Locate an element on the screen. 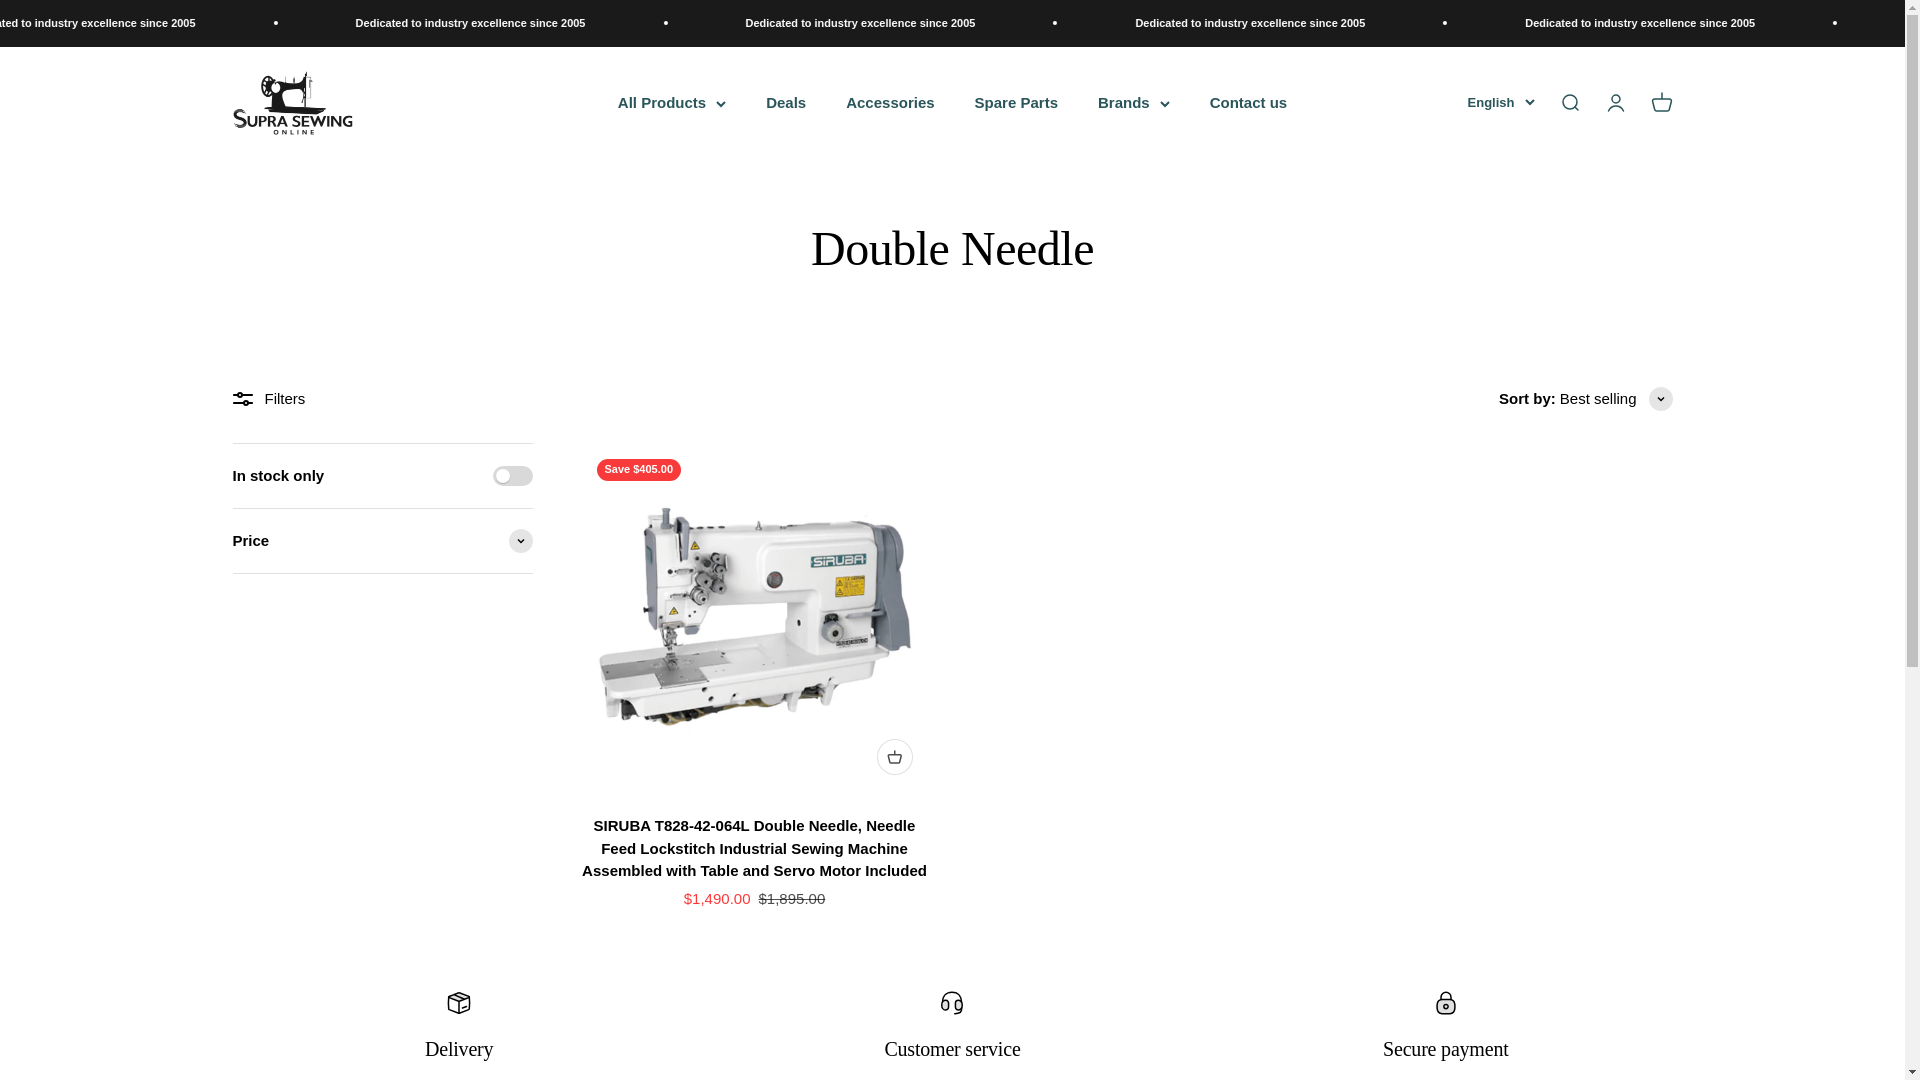 The height and width of the screenshot is (1080, 1920). Spare Parts is located at coordinates (1614, 102).